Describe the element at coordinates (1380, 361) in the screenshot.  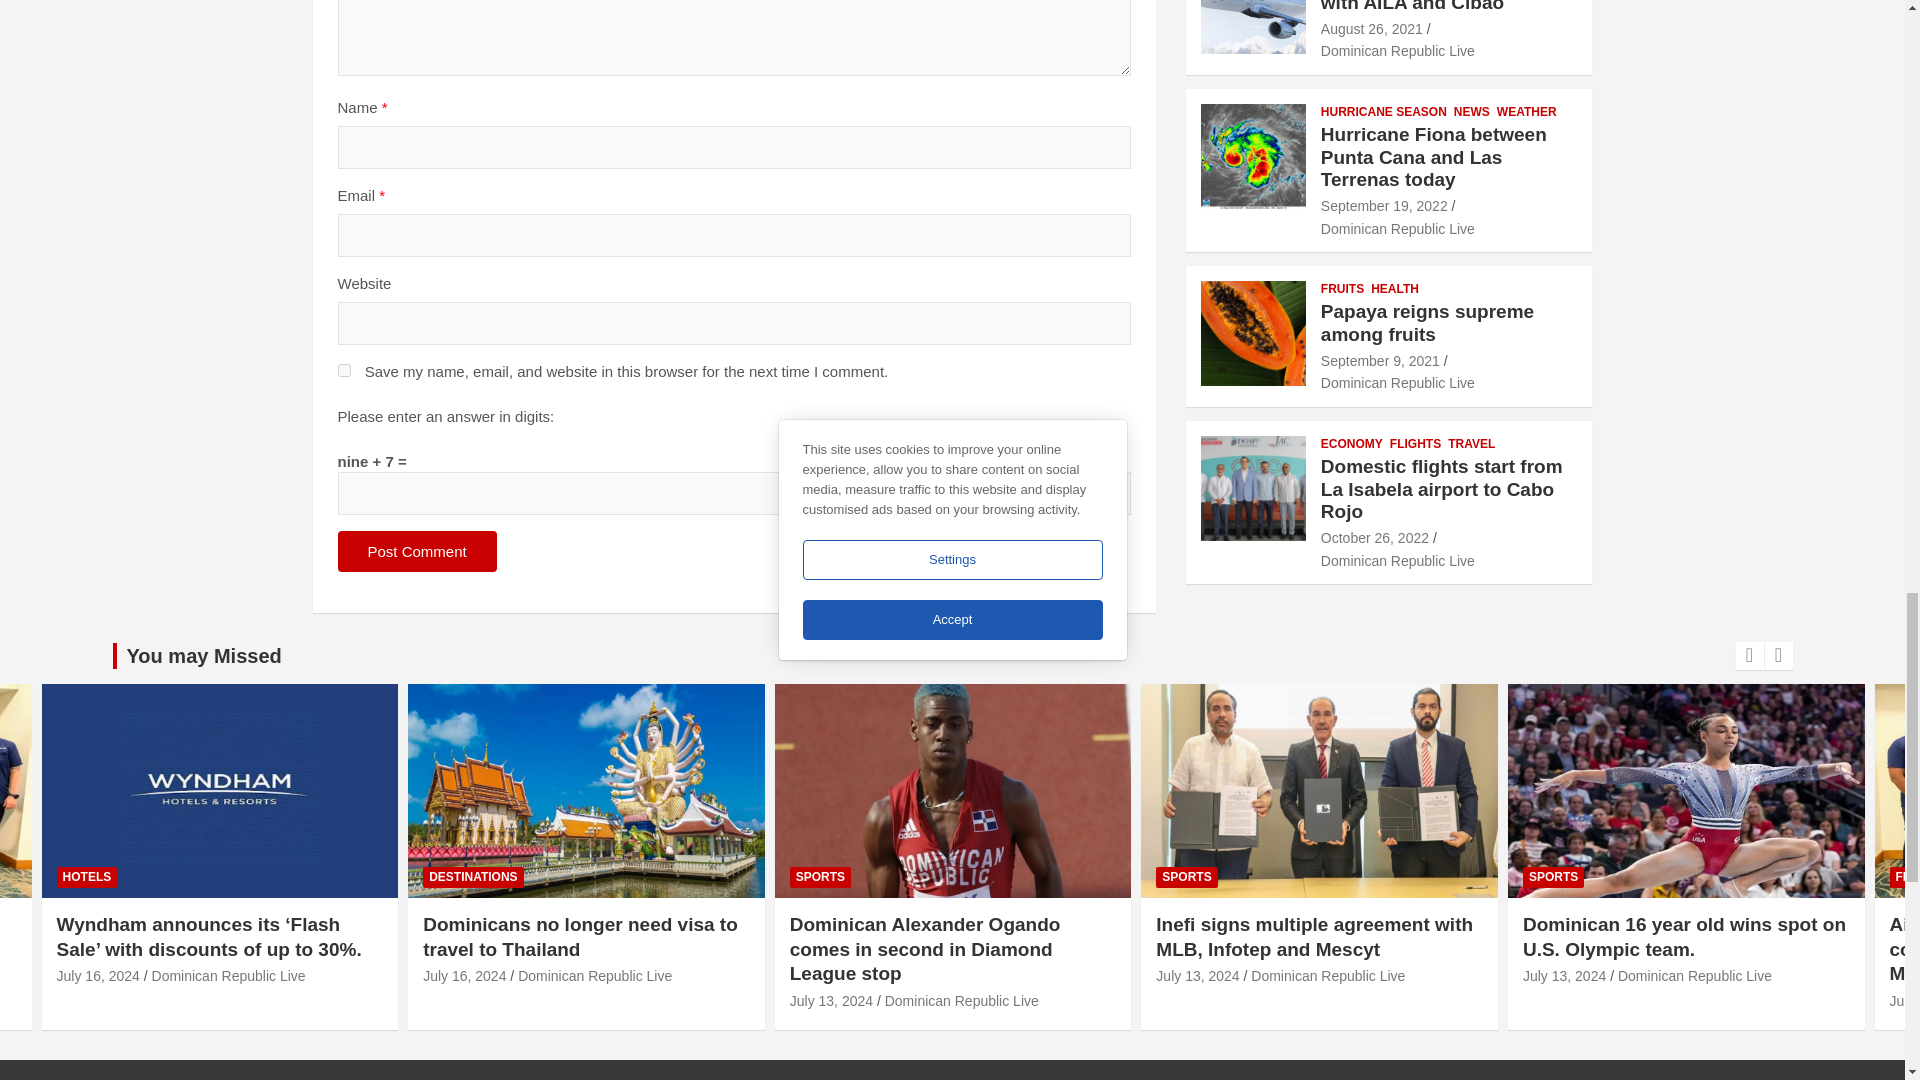
I see `Papaya reigns supreme among fruits` at that location.